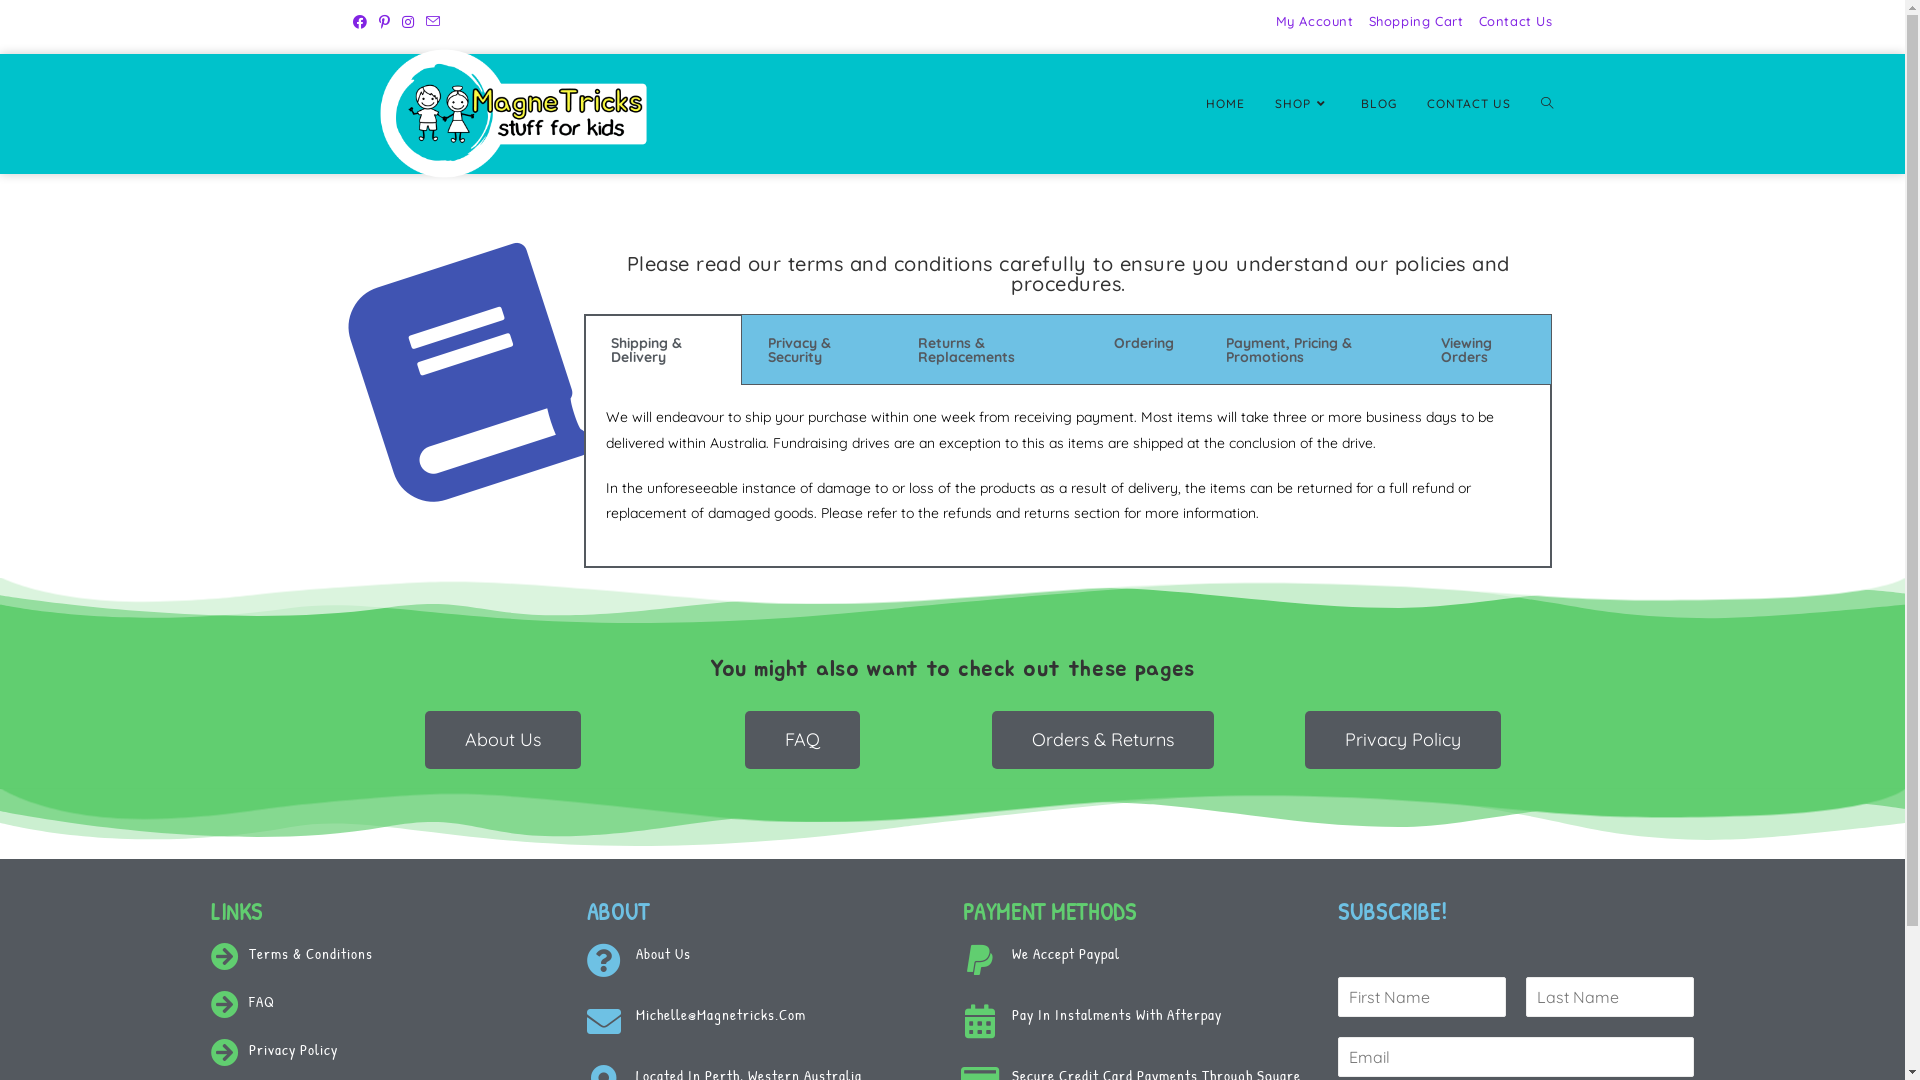  What do you see at coordinates (502, 740) in the screenshot?
I see `About Us` at bounding box center [502, 740].